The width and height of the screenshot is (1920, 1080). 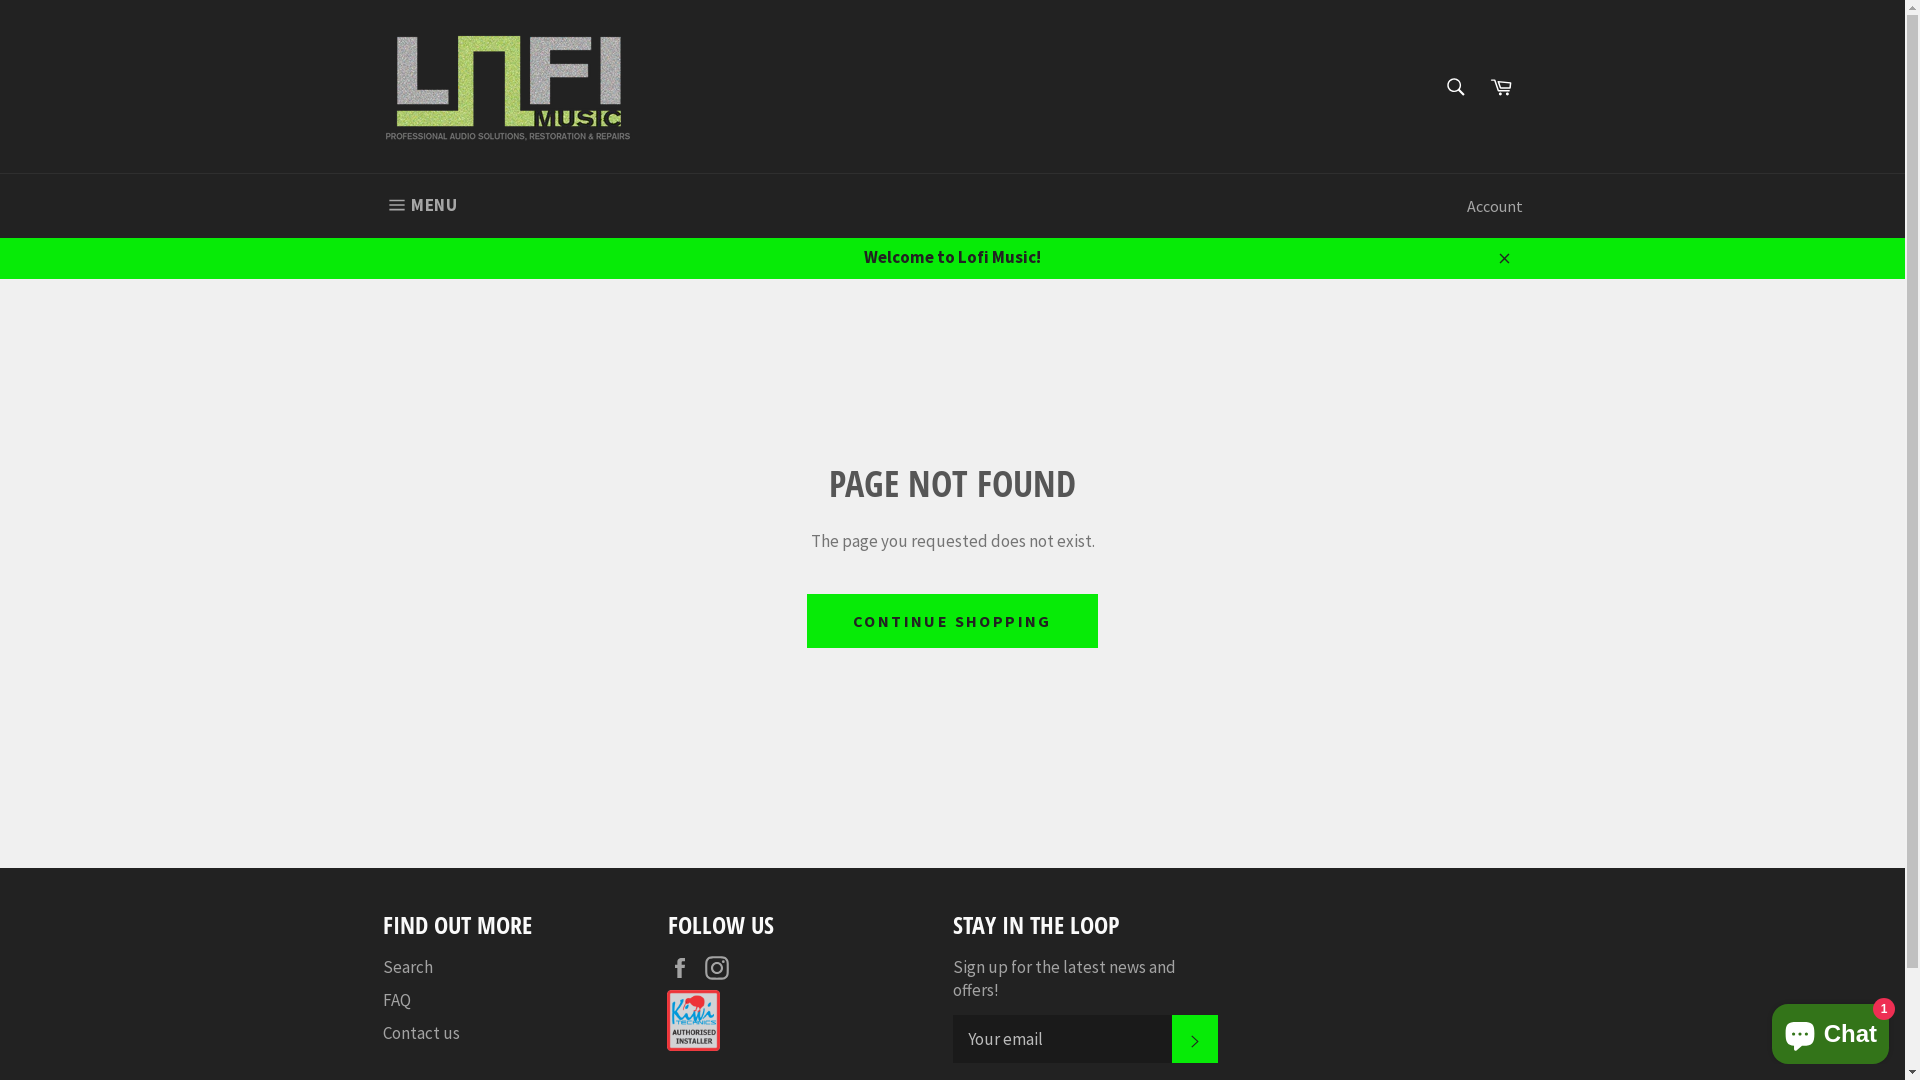 I want to click on Cart, so click(x=1501, y=87).